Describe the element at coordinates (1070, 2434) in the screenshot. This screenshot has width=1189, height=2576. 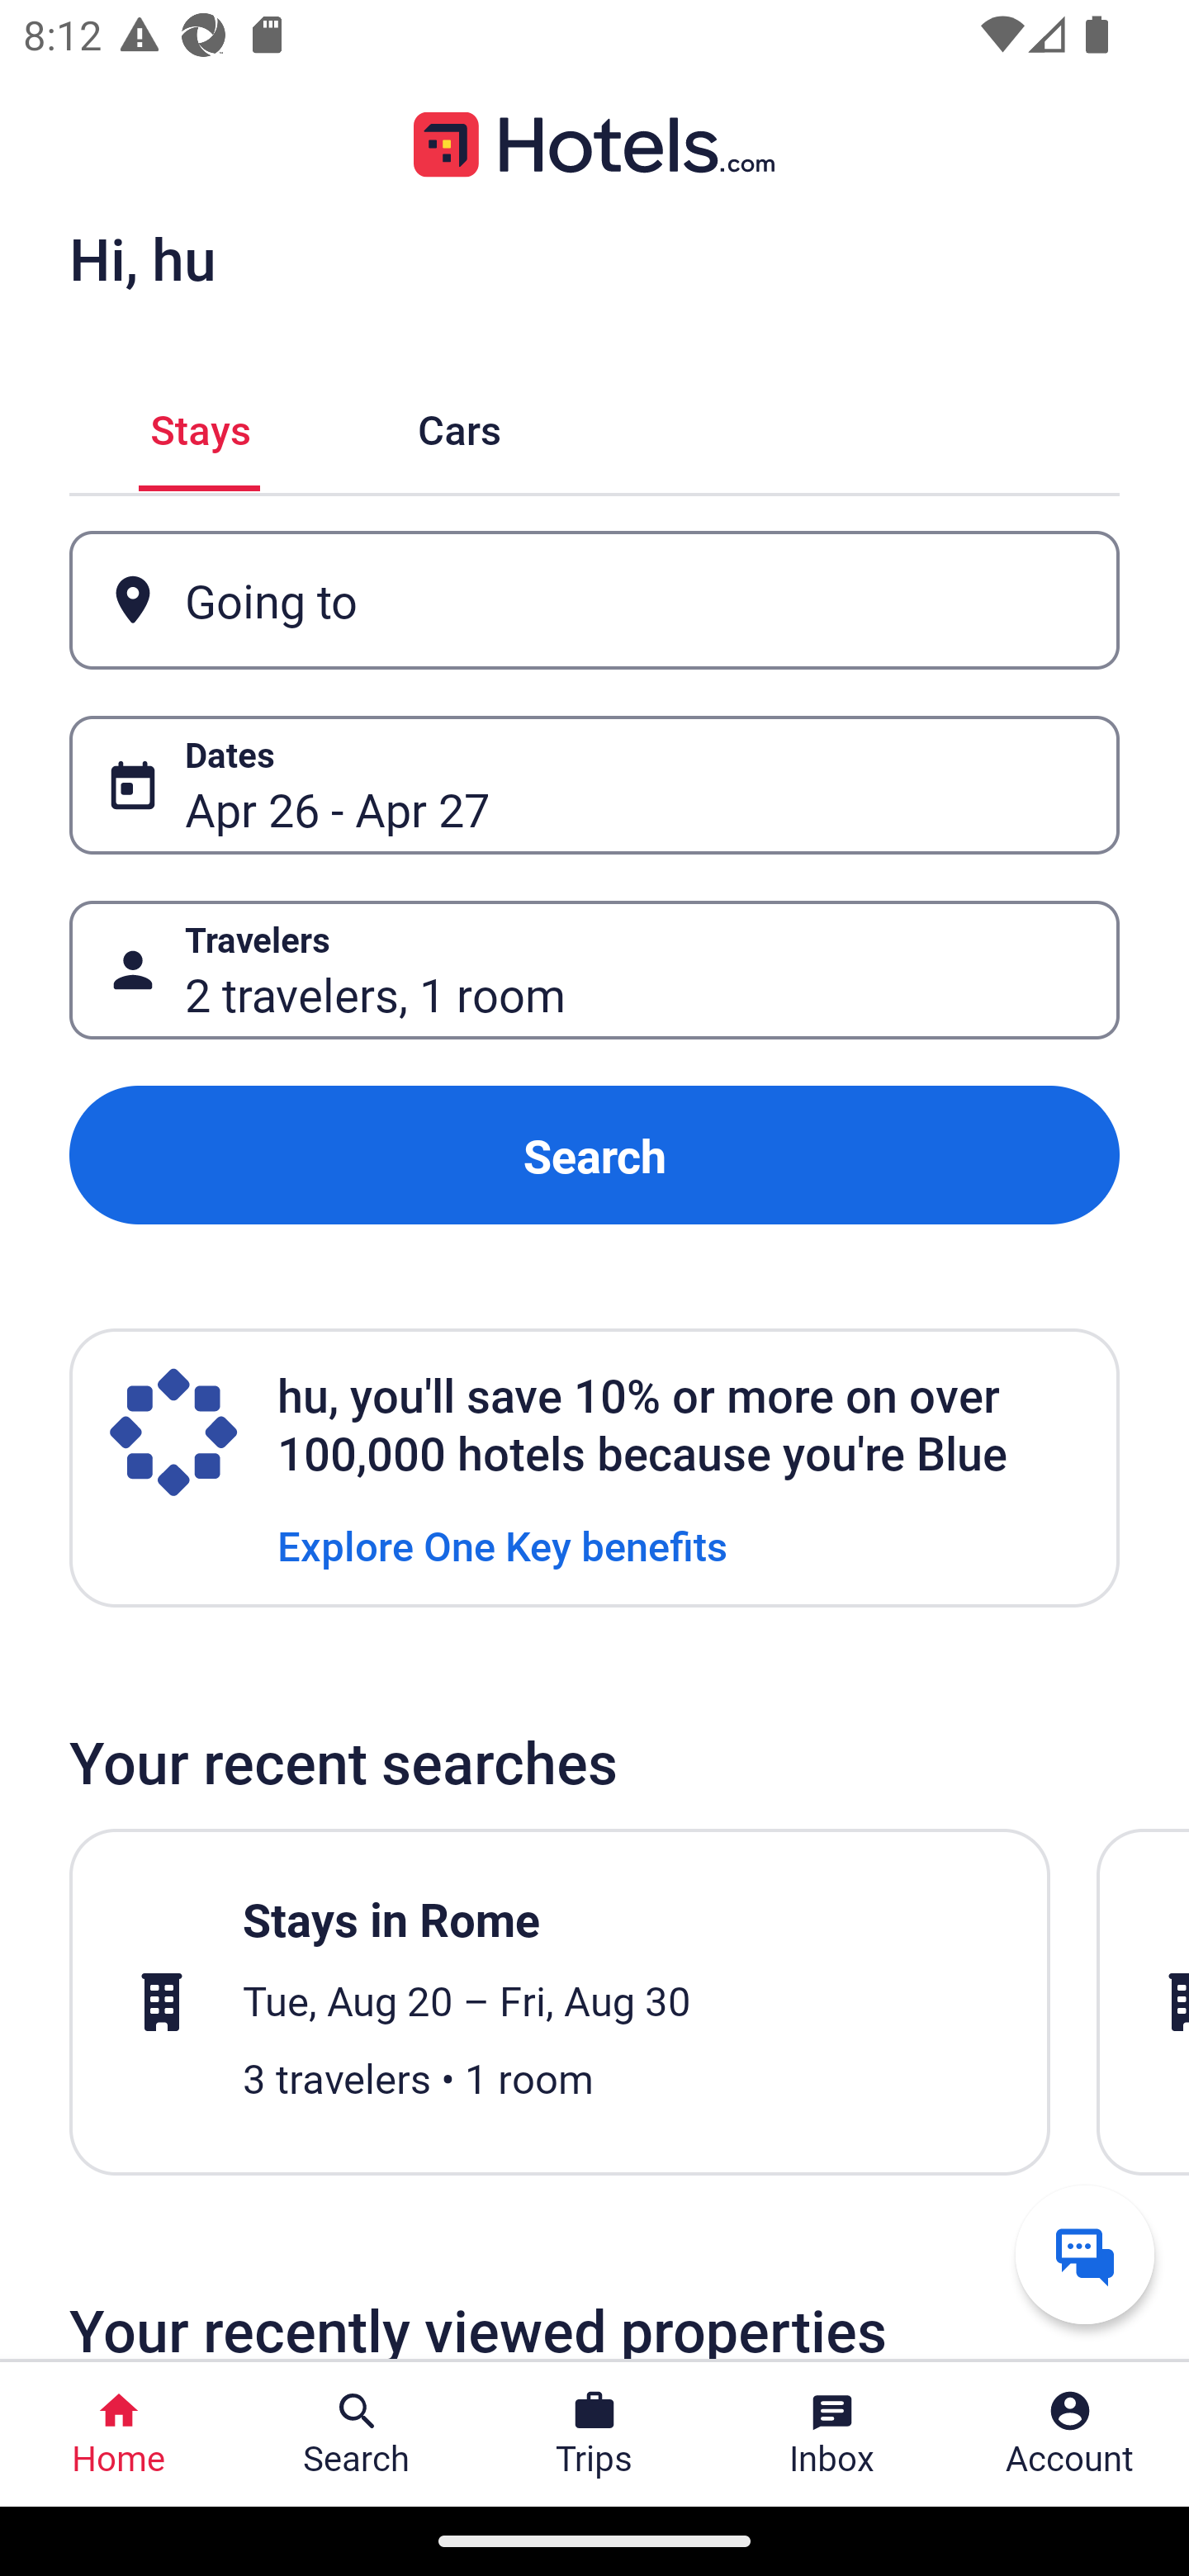
I see `Account Profile. Button` at that location.